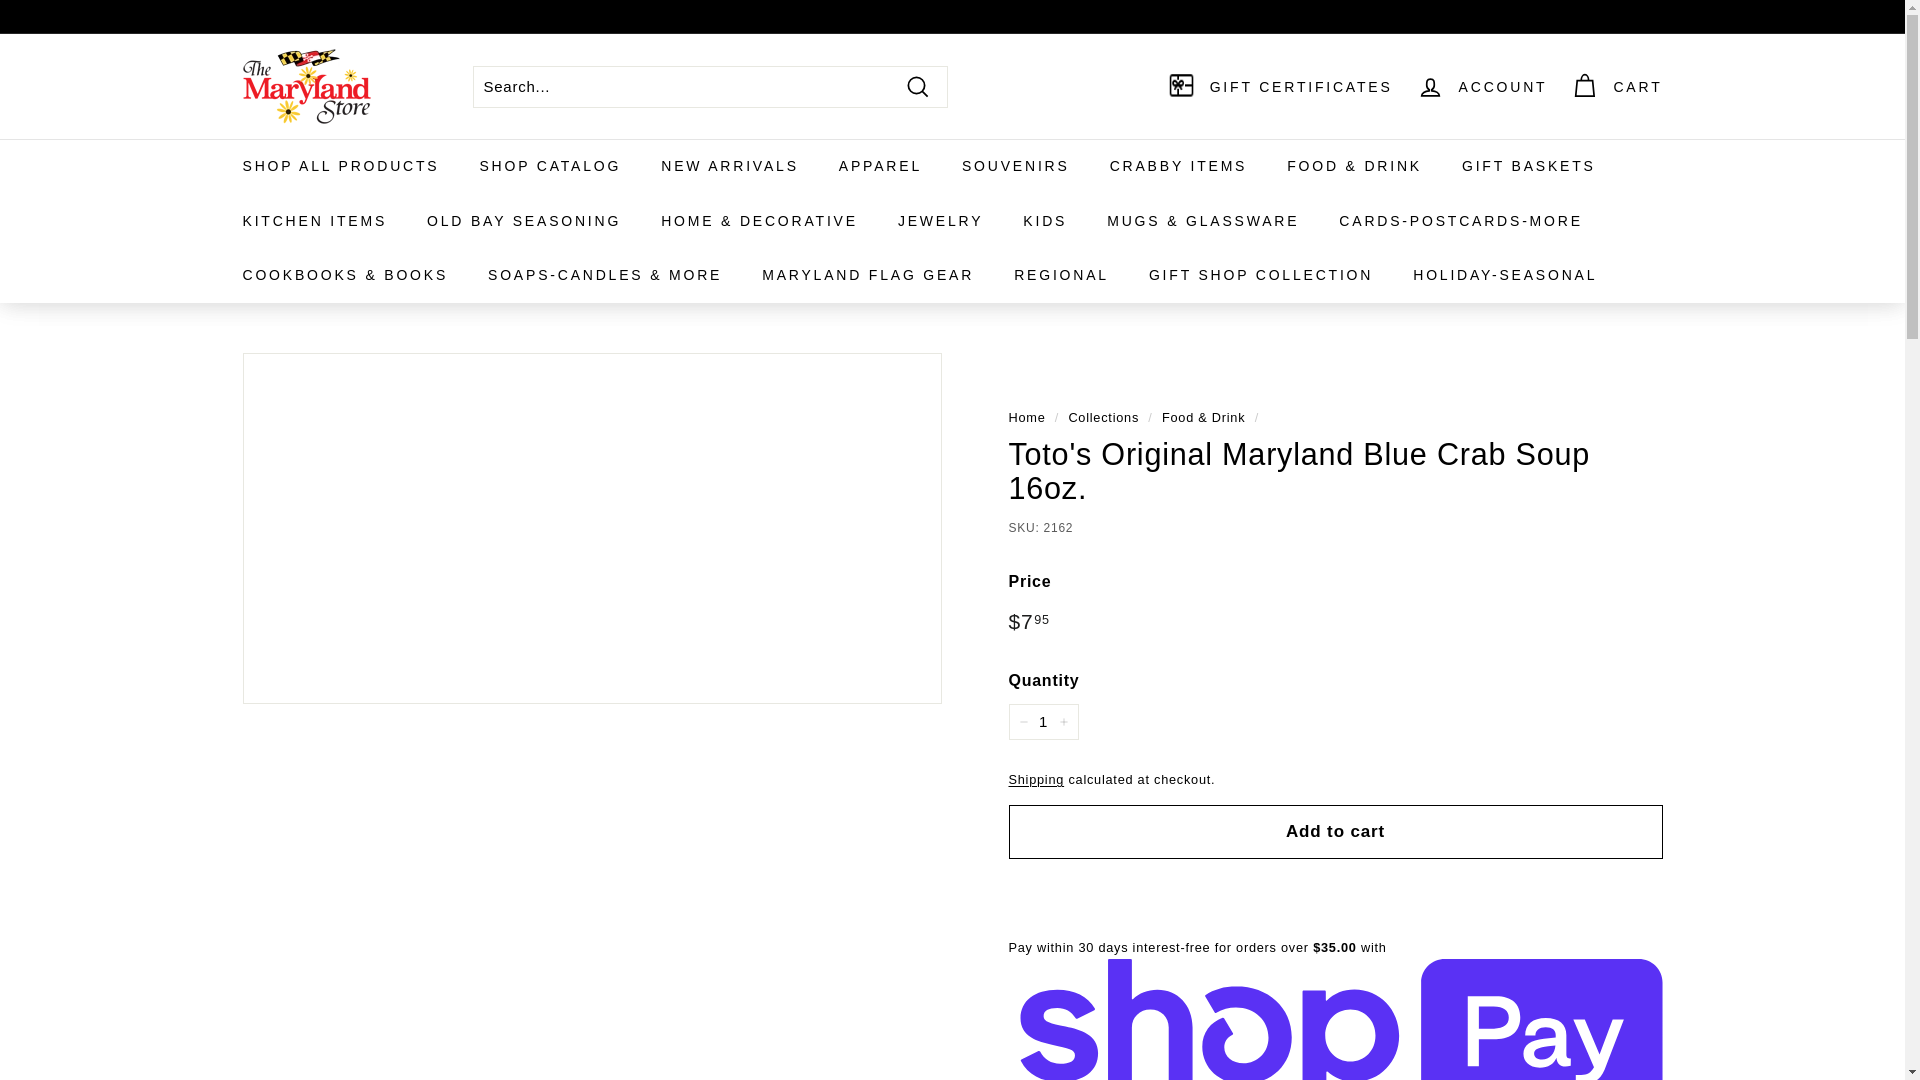  Describe the element at coordinates (880, 166) in the screenshot. I see `APPAREL` at that location.